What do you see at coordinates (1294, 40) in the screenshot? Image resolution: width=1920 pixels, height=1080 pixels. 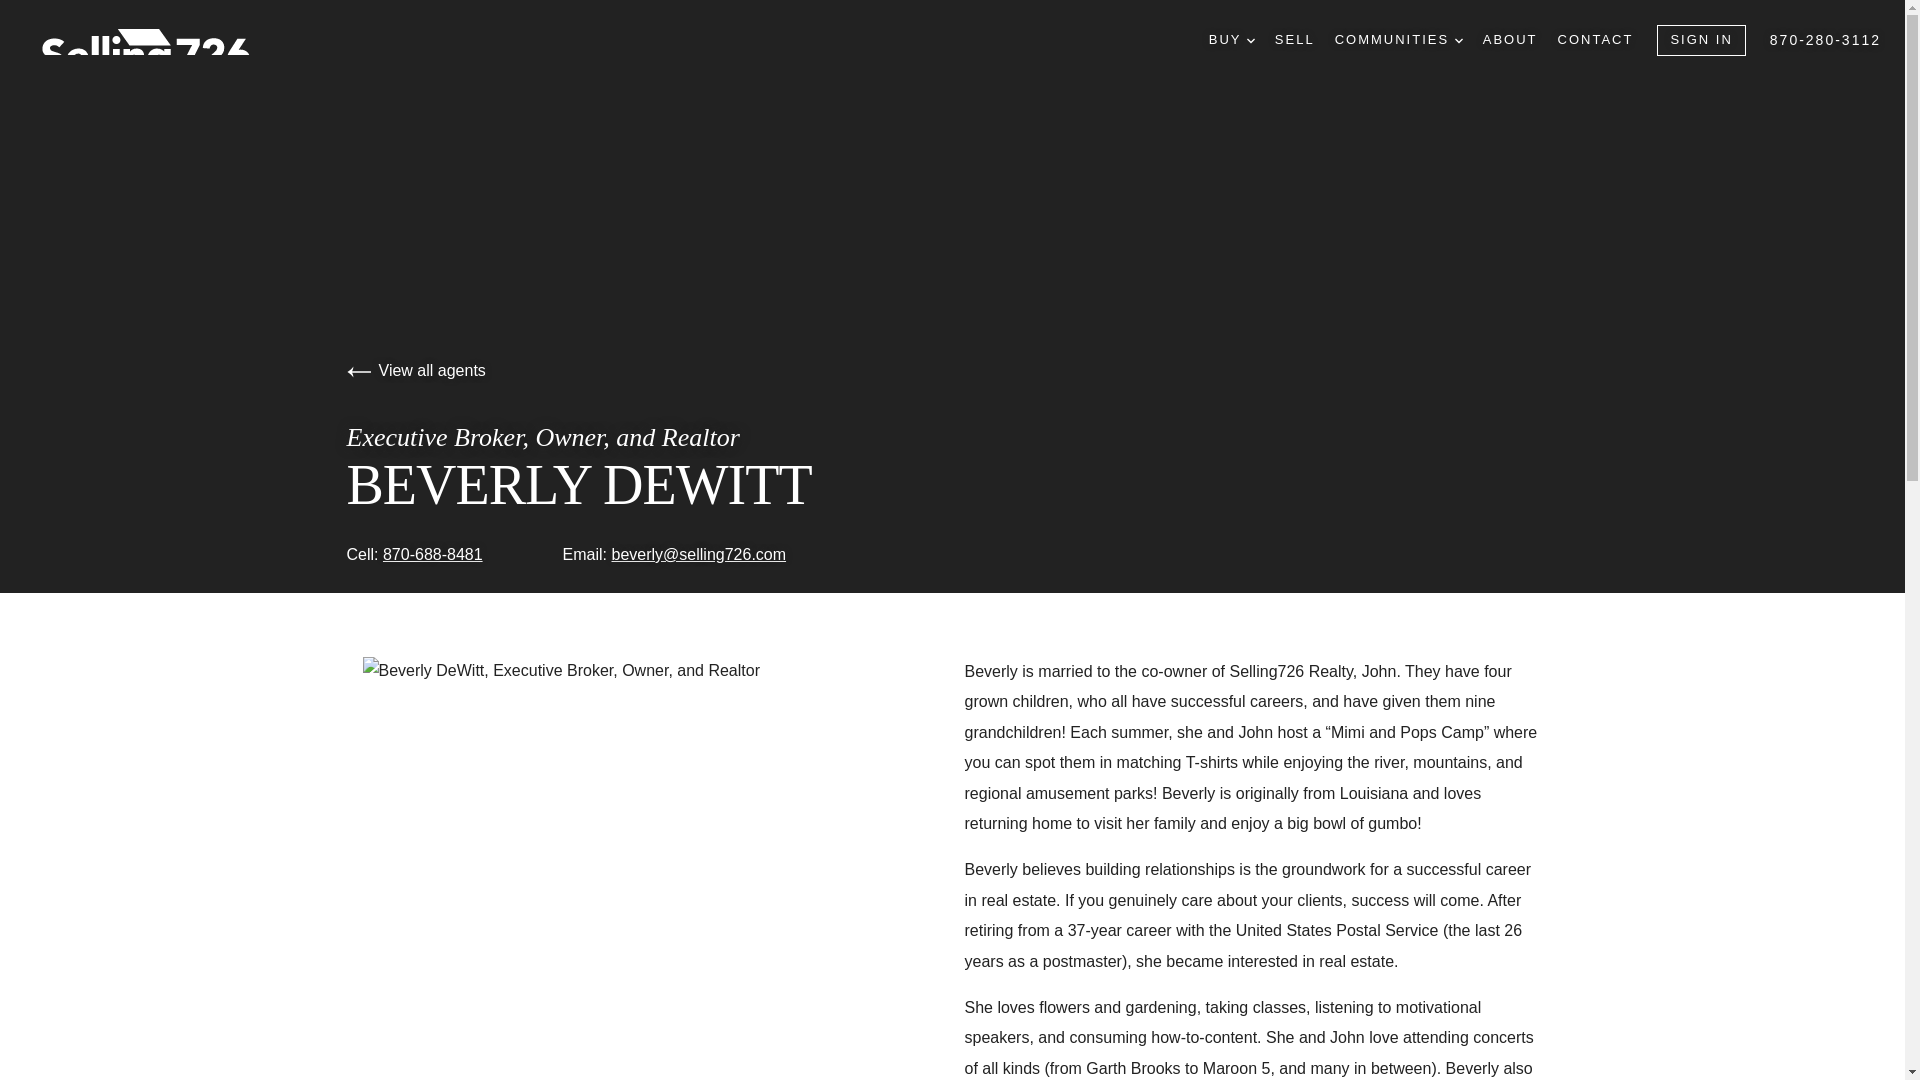 I see `SELL` at bounding box center [1294, 40].